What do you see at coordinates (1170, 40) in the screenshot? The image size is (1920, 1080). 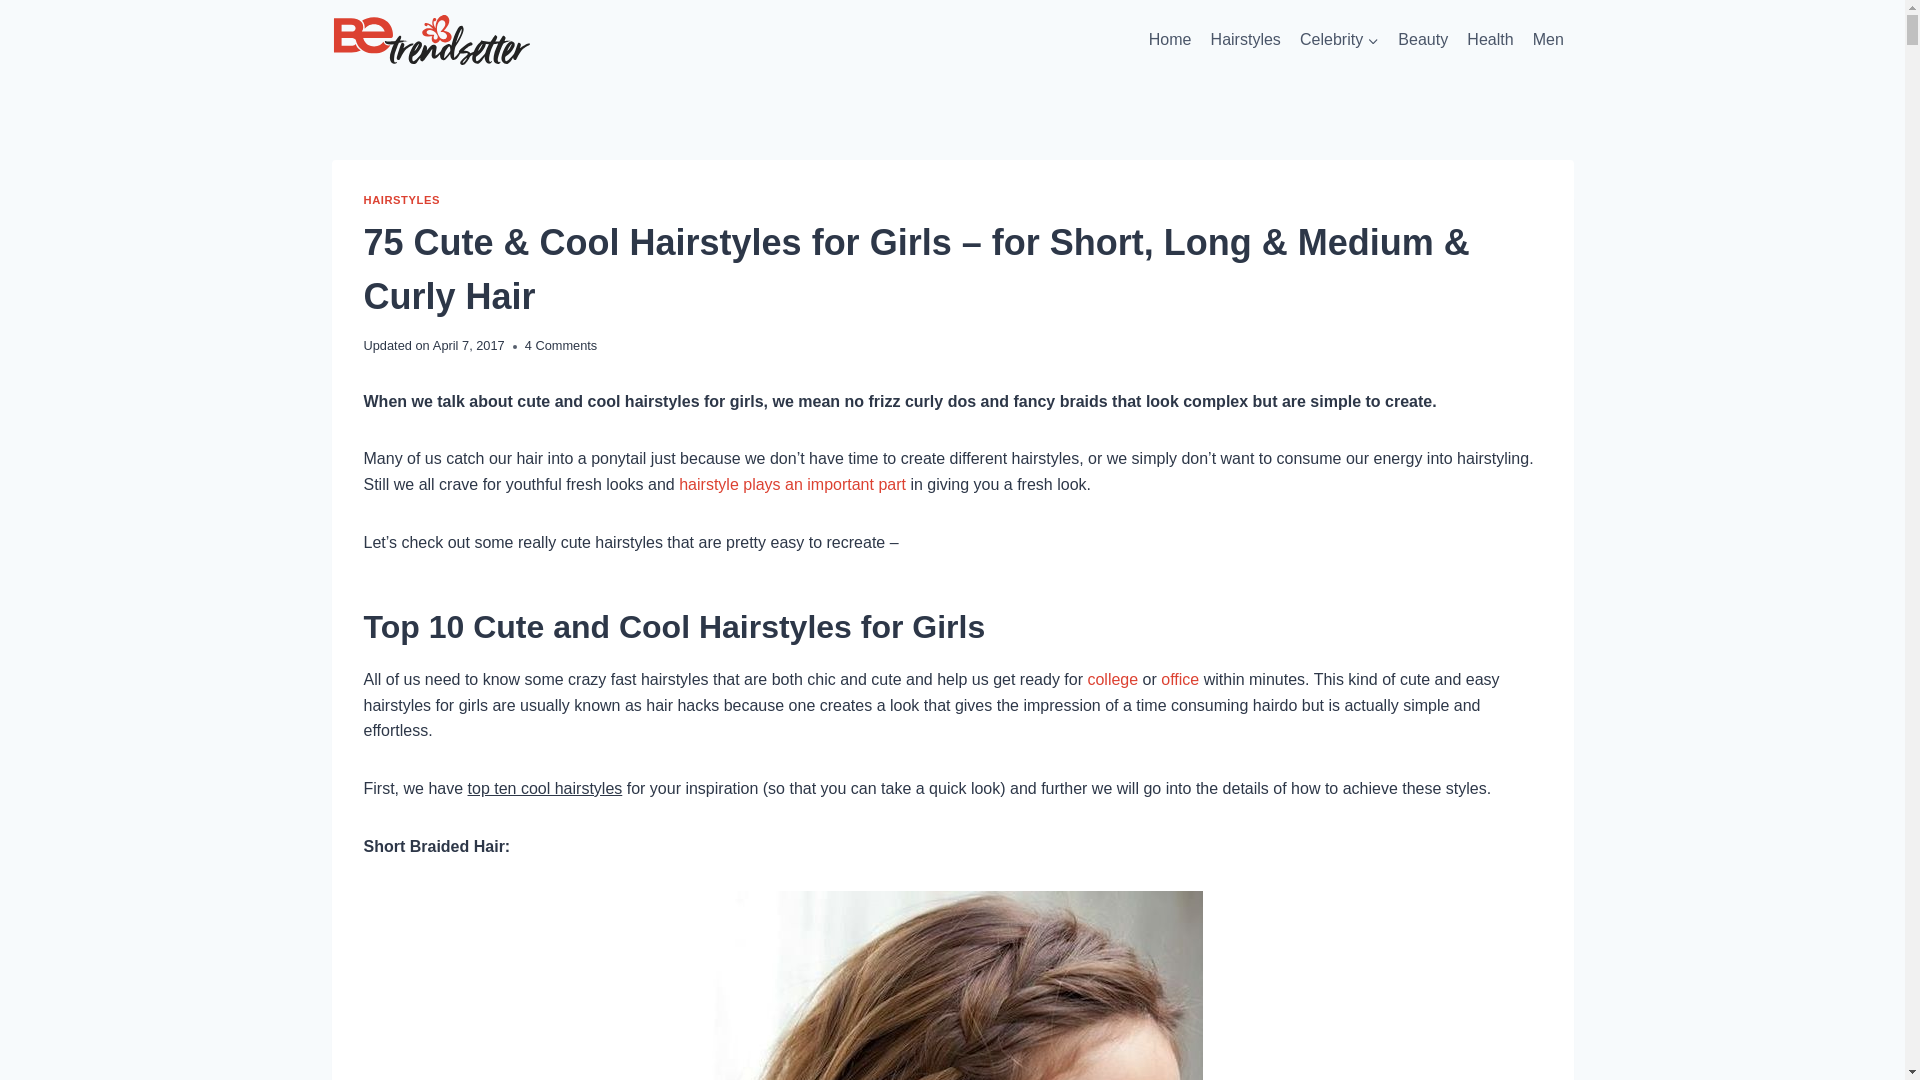 I see `Home` at bounding box center [1170, 40].